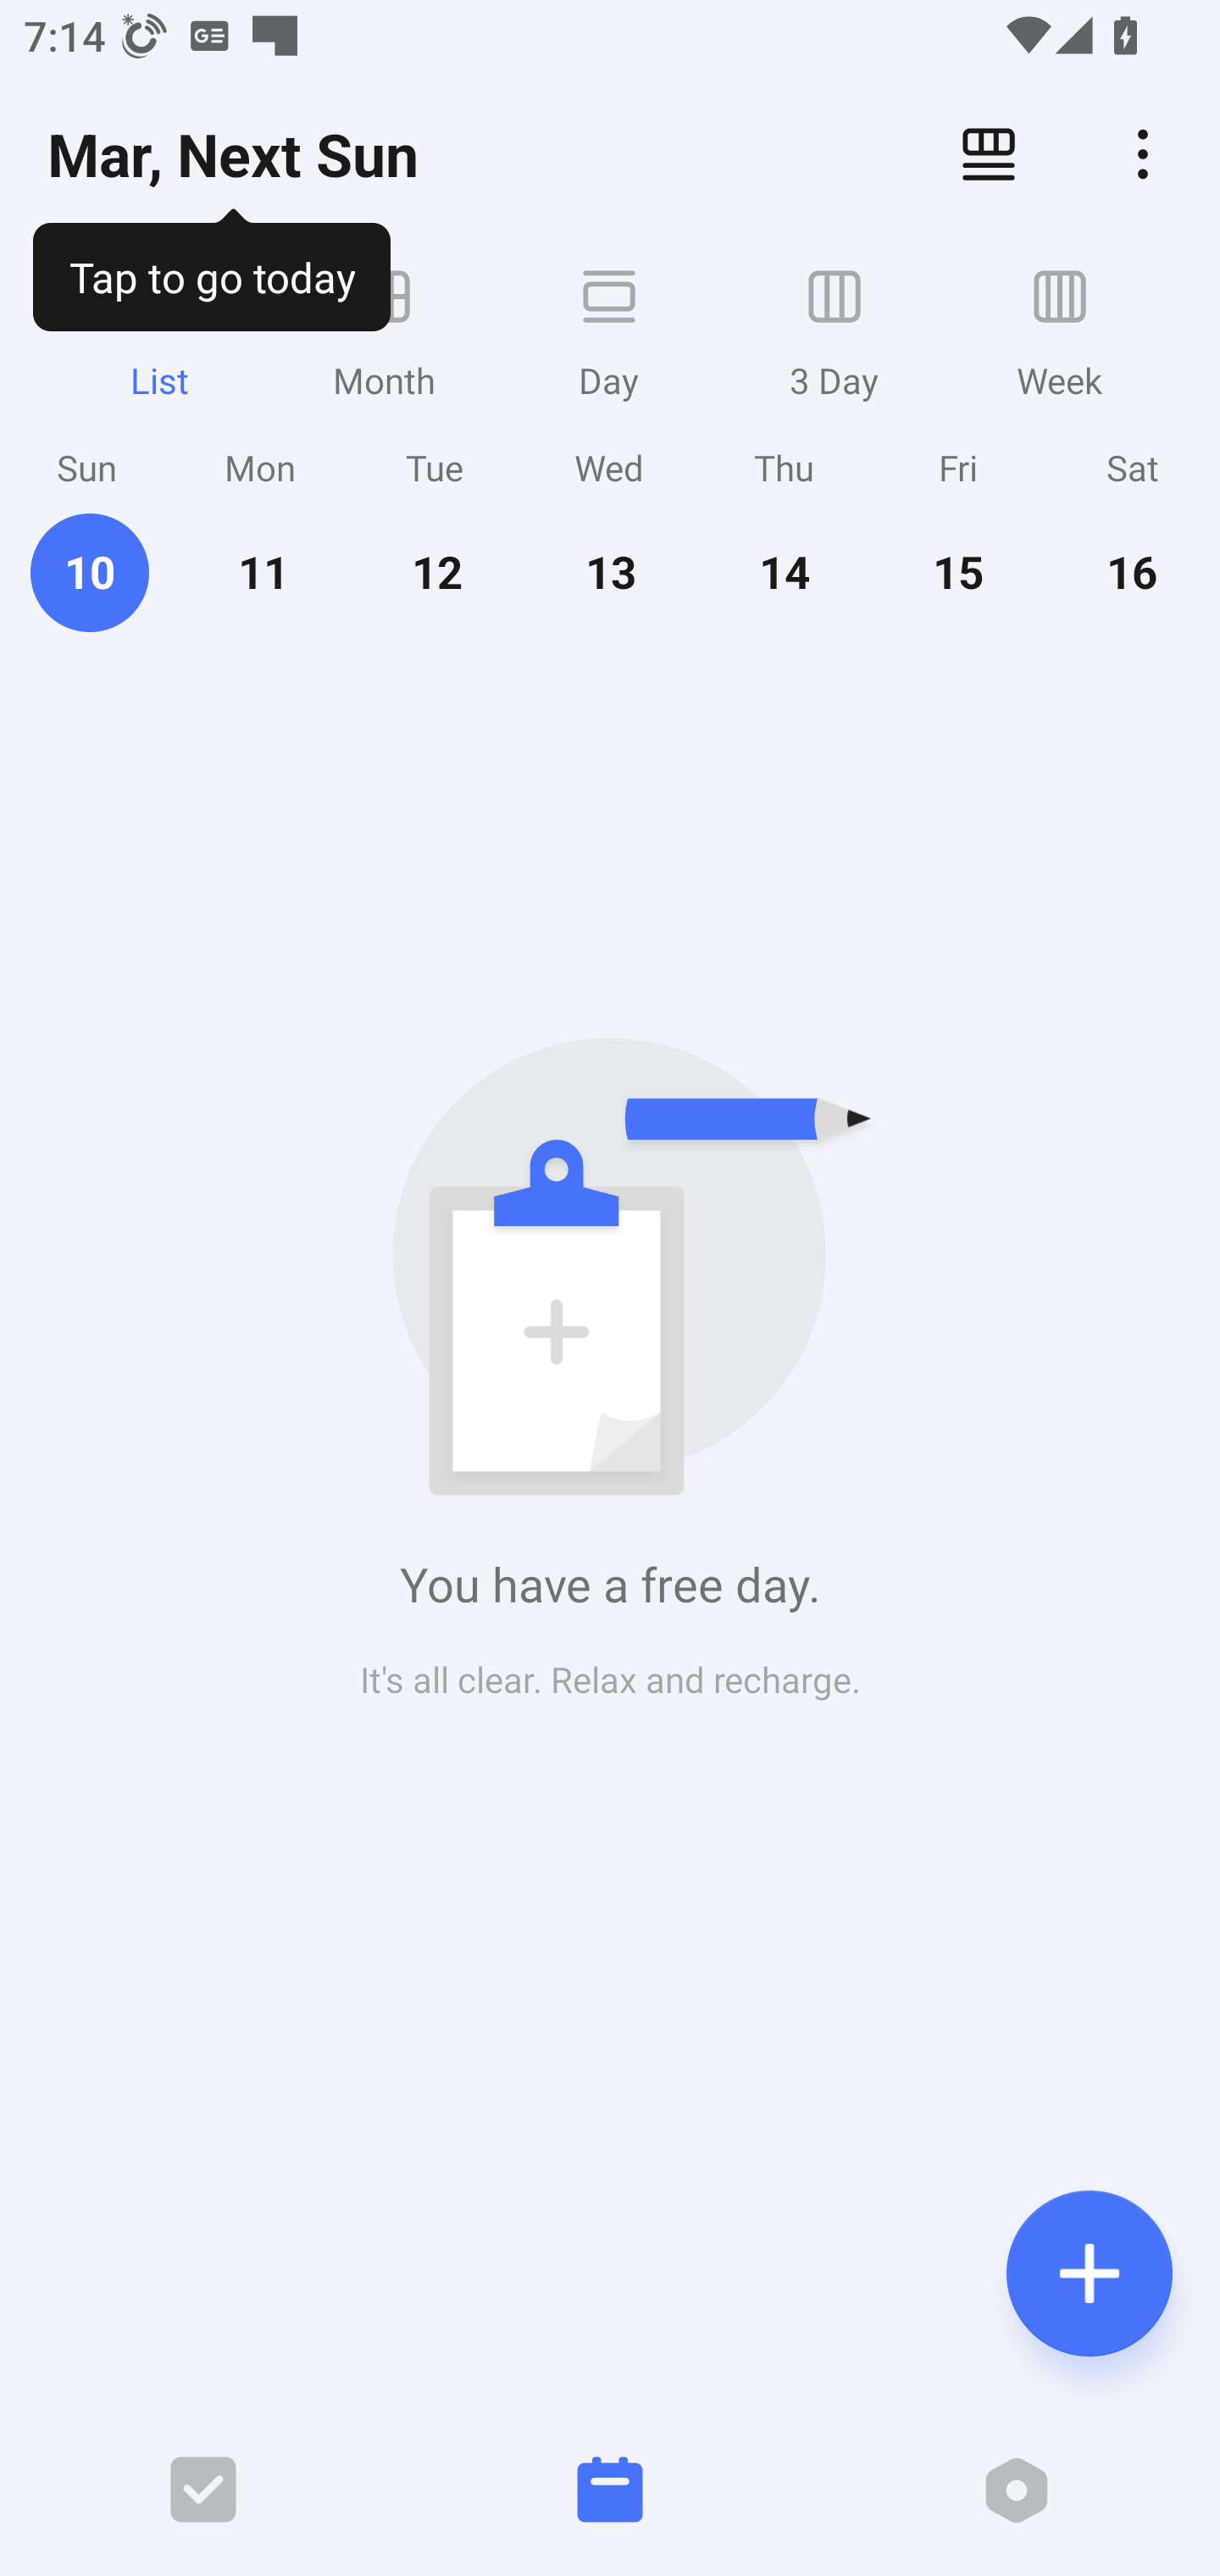  What do you see at coordinates (834, 332) in the screenshot?
I see `3 Day` at bounding box center [834, 332].